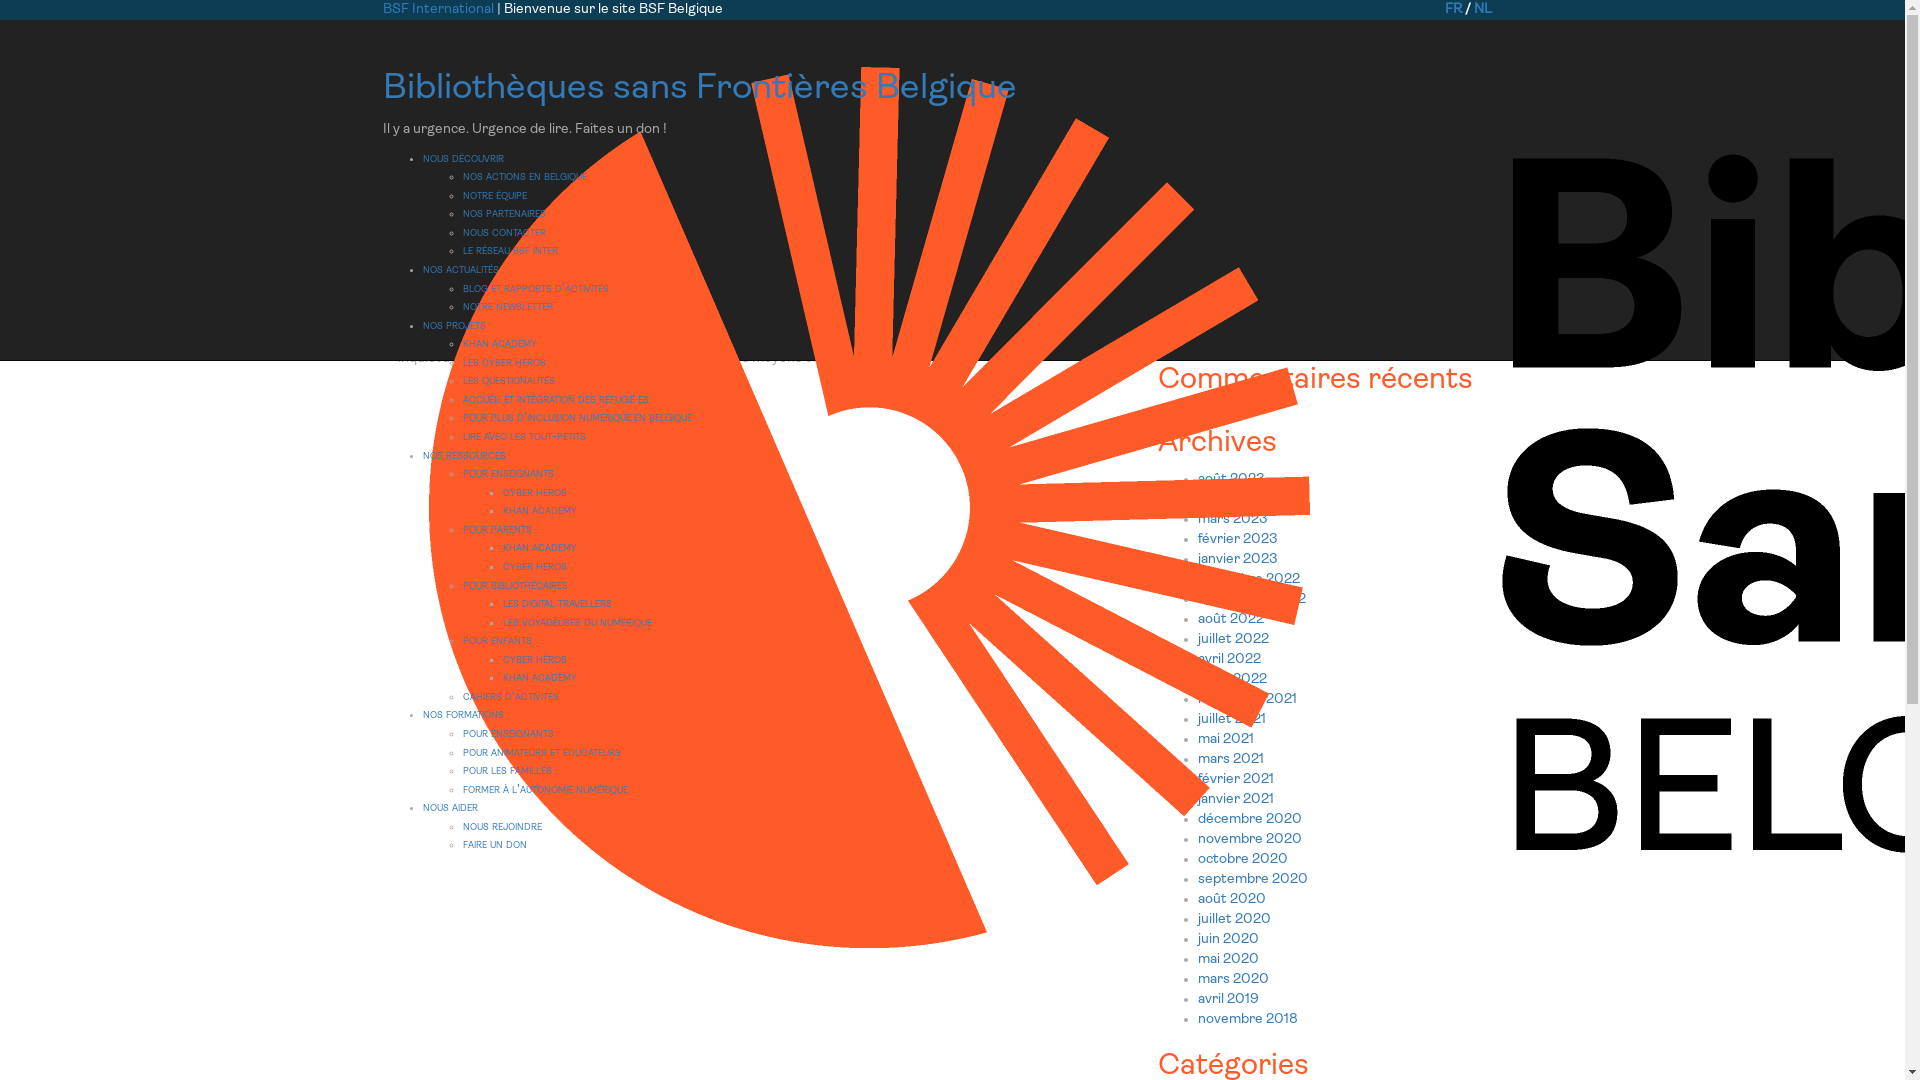 This screenshot has width=1920, height=1080. What do you see at coordinates (1228, 940) in the screenshot?
I see `juin 2020` at bounding box center [1228, 940].